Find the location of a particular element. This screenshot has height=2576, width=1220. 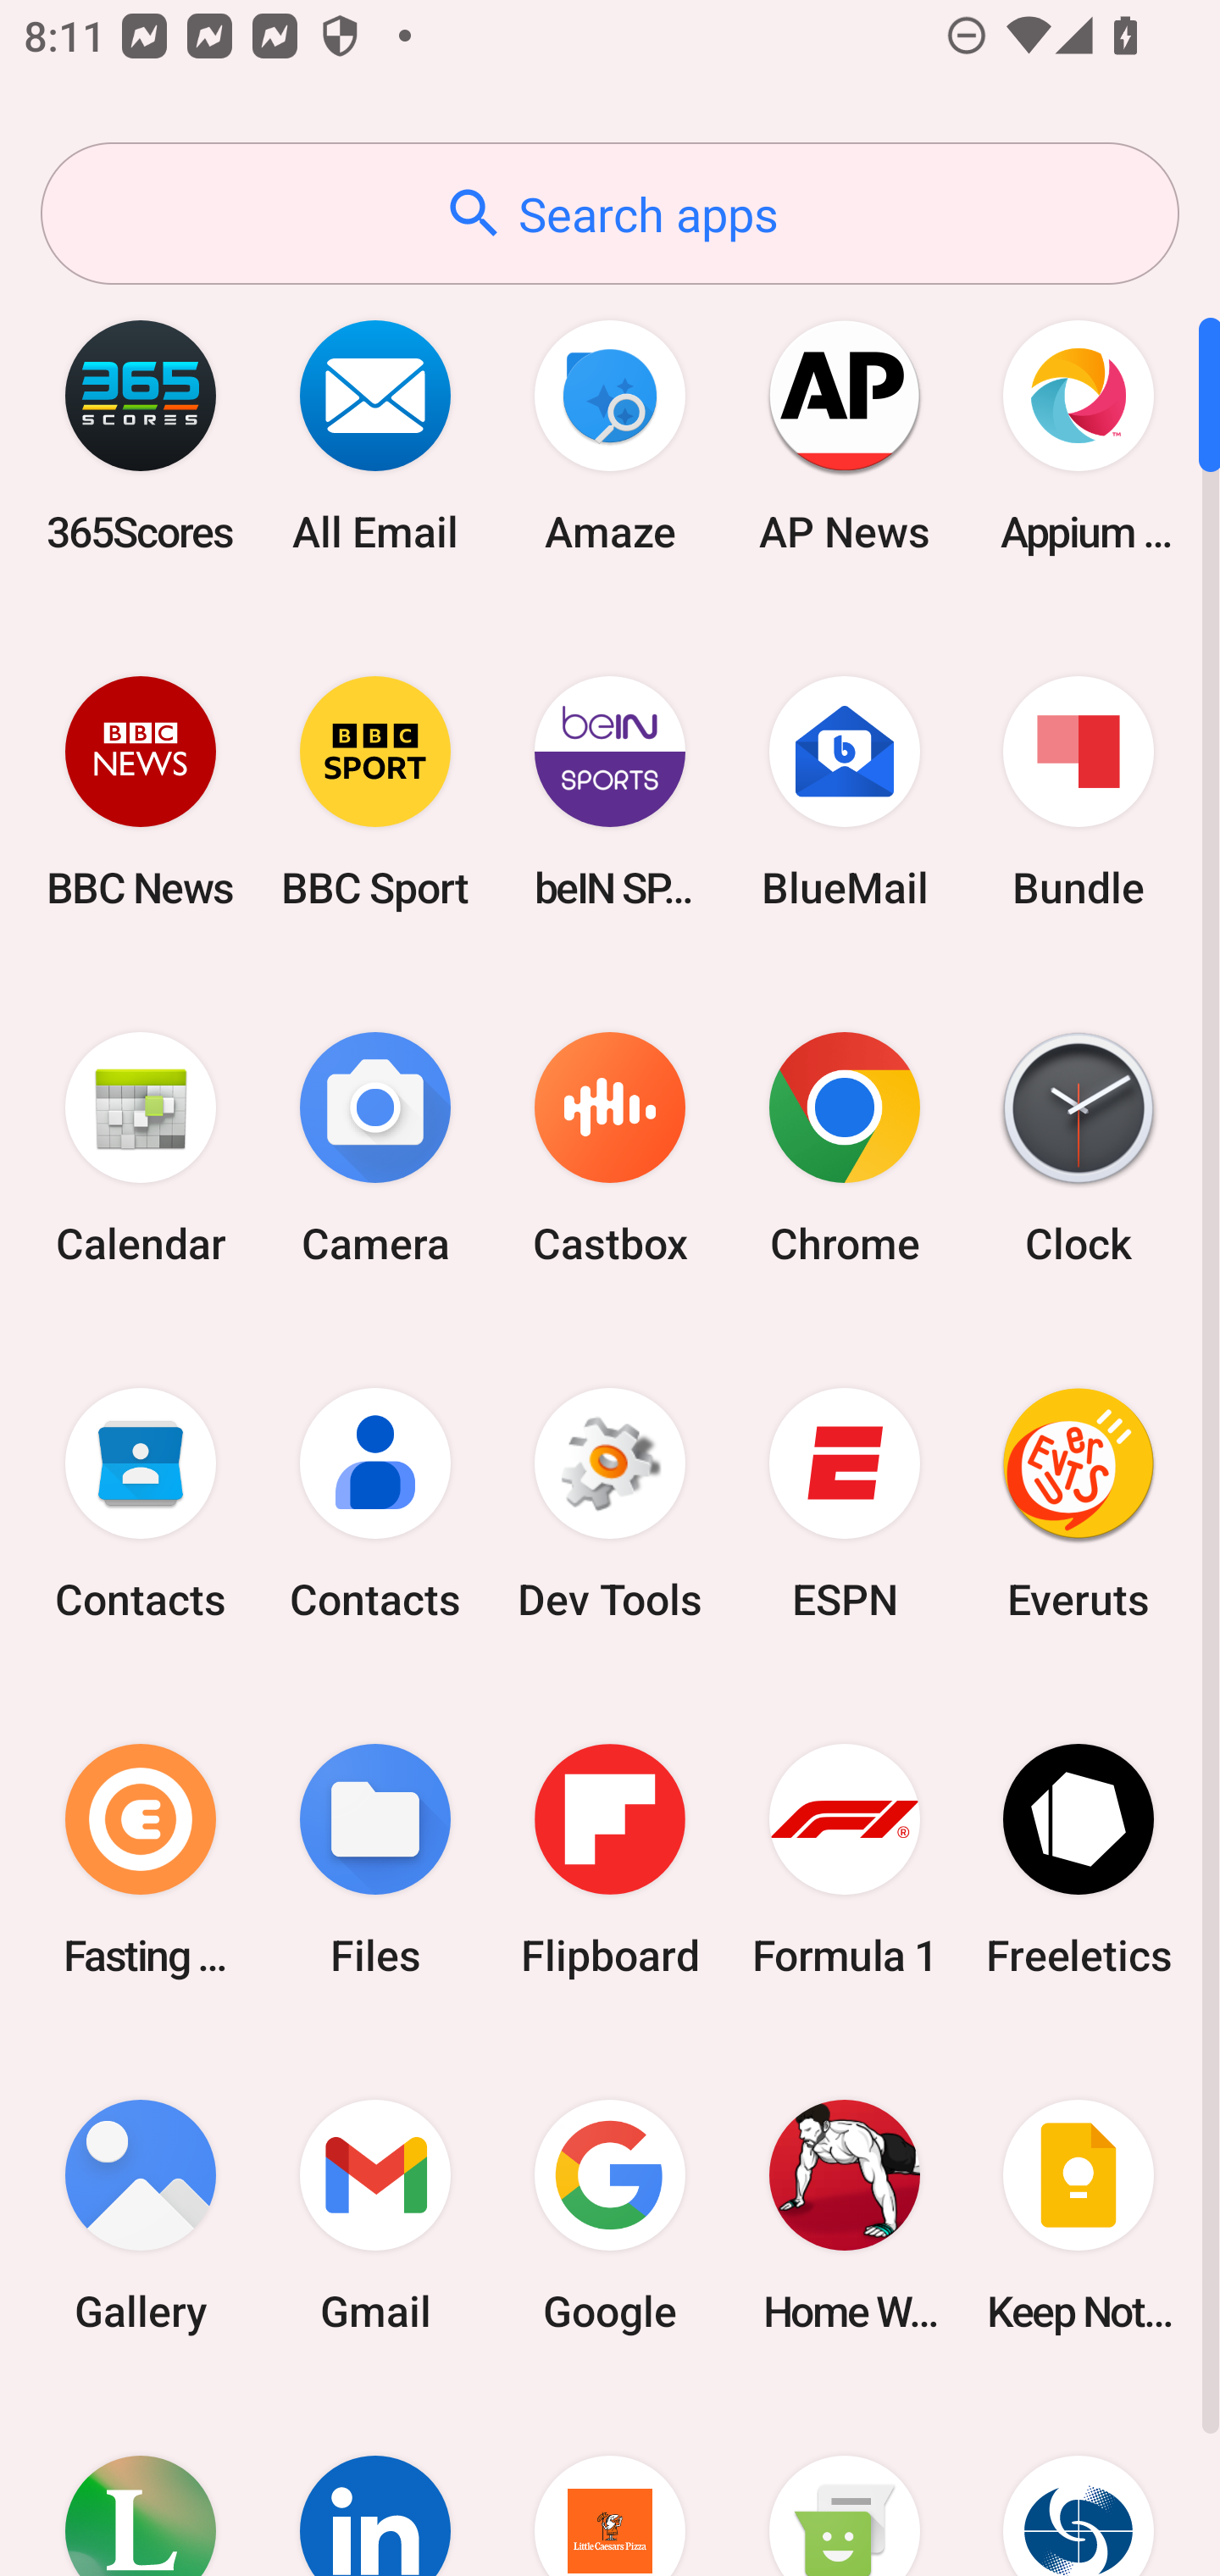

Appium Settings is located at coordinates (1079, 436).